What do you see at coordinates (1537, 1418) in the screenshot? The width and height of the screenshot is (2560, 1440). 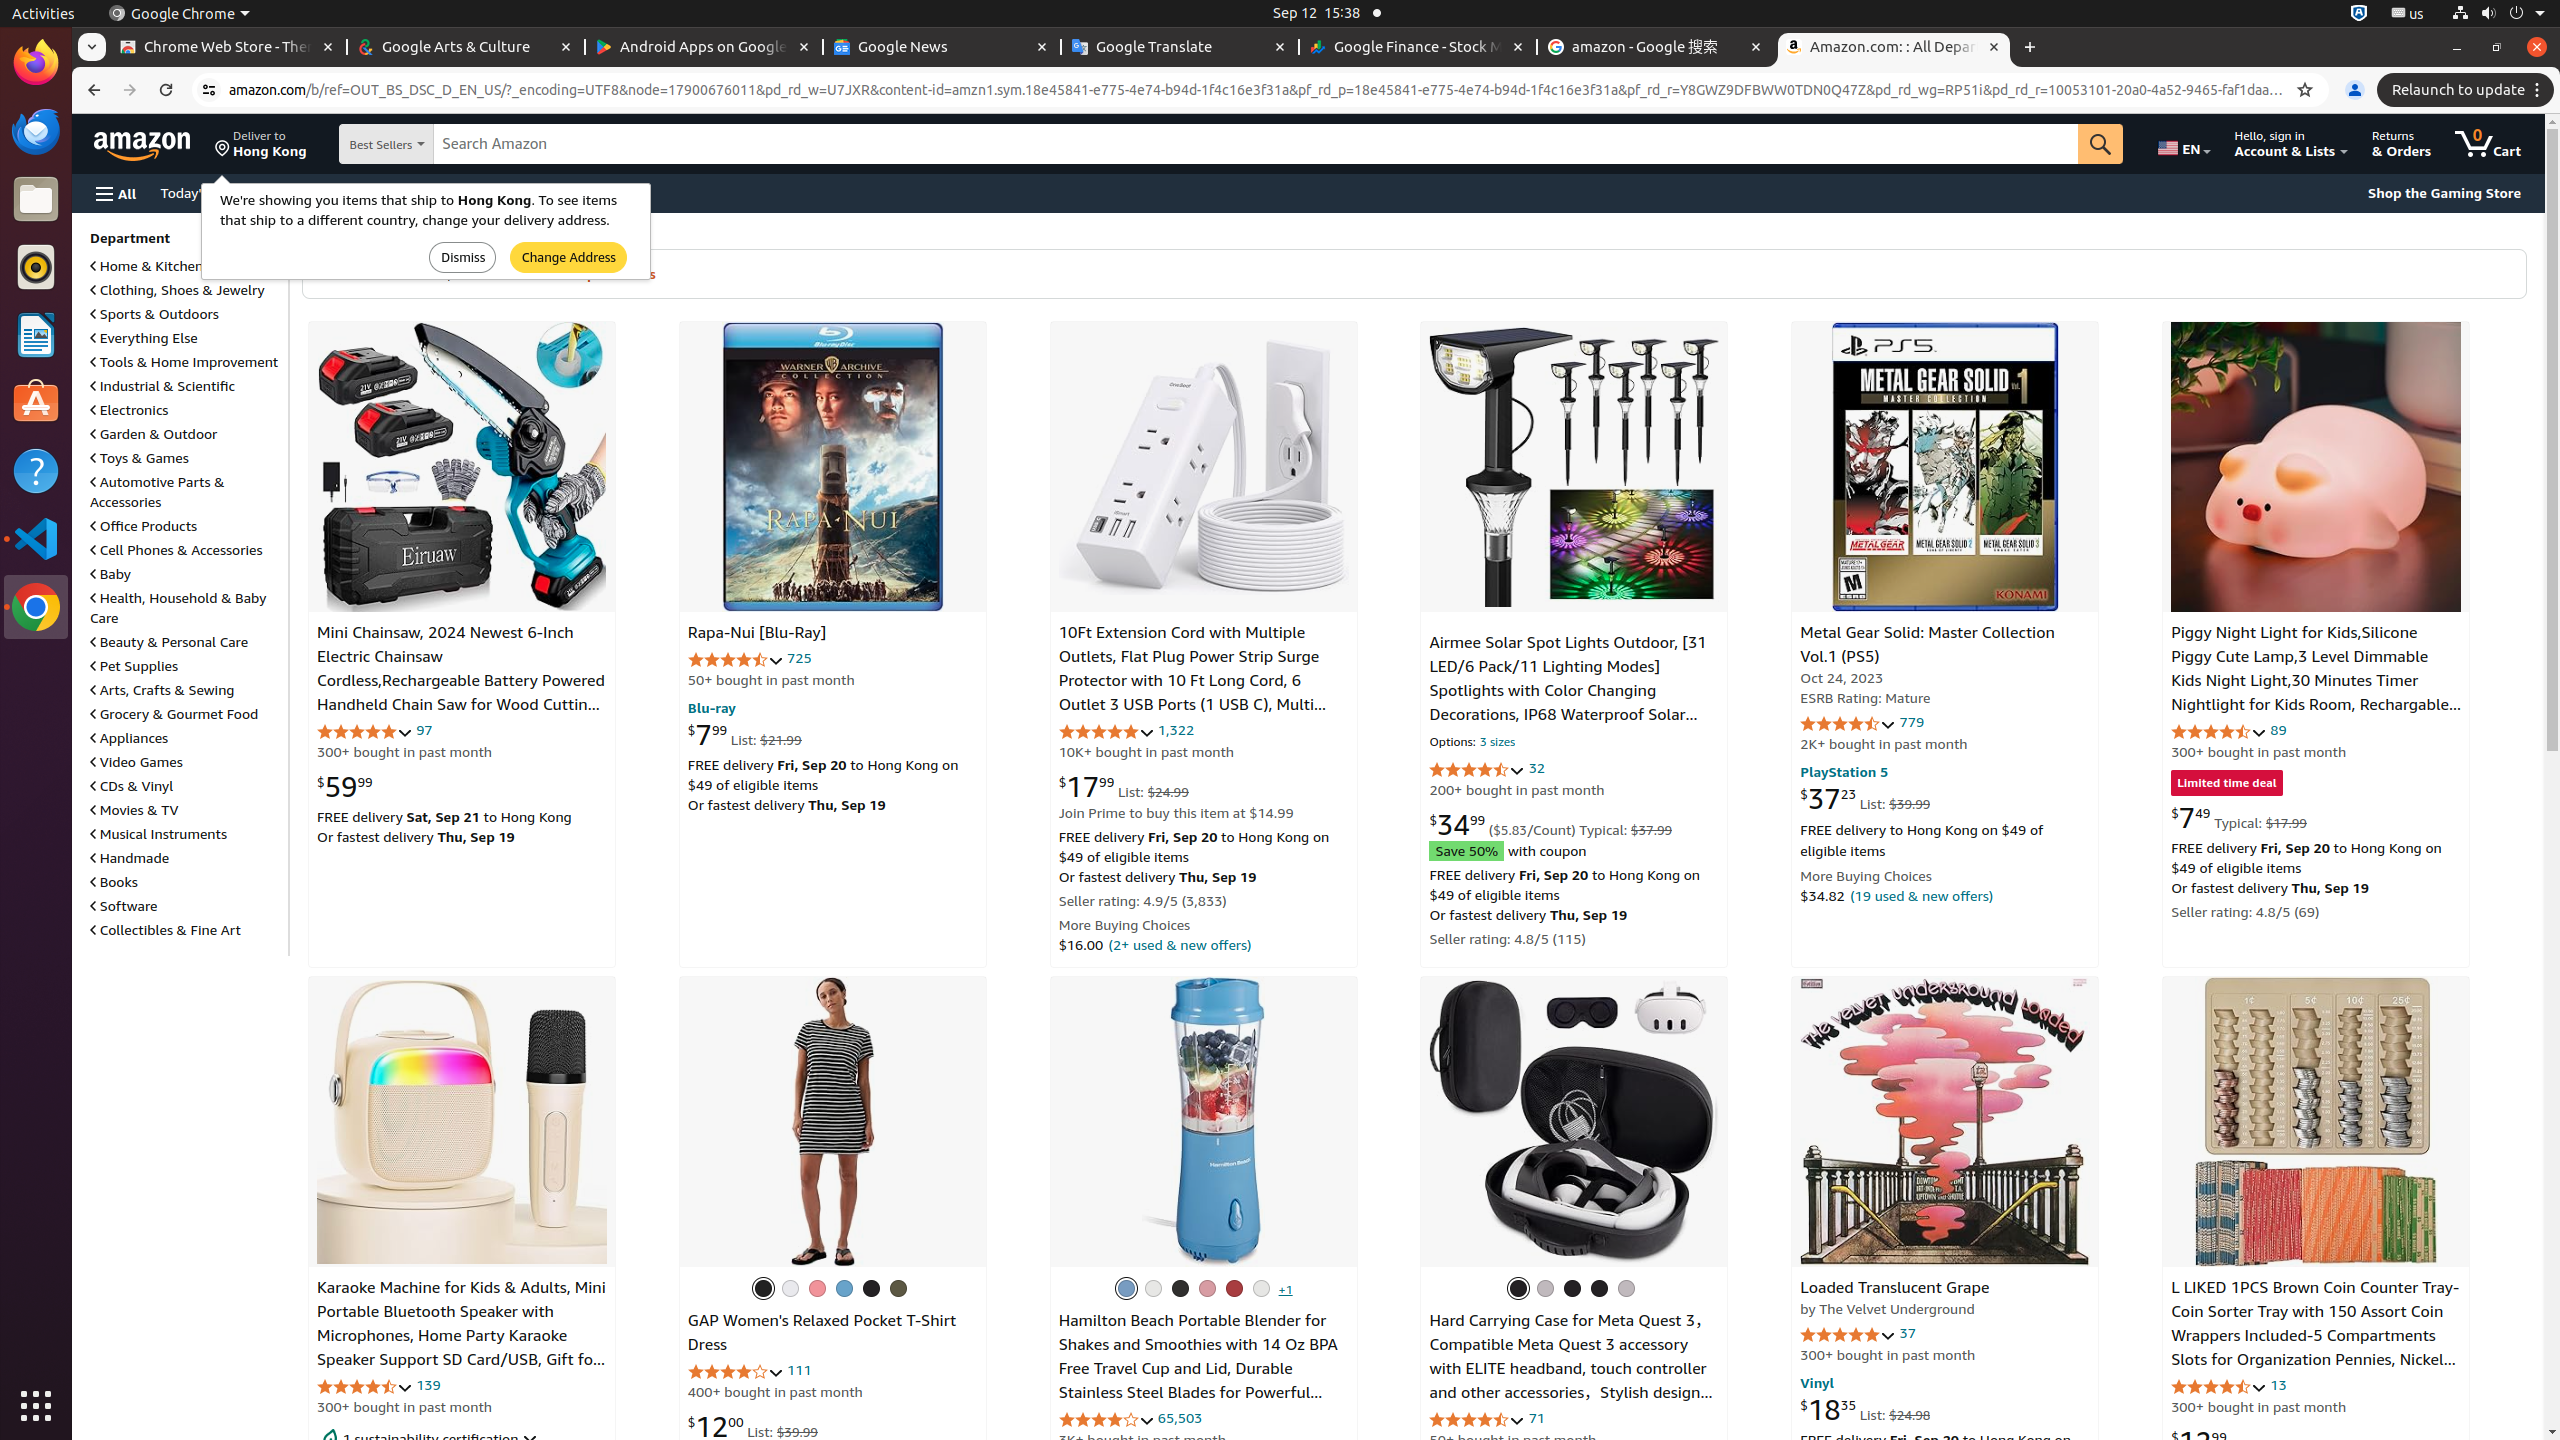 I see `71` at bounding box center [1537, 1418].